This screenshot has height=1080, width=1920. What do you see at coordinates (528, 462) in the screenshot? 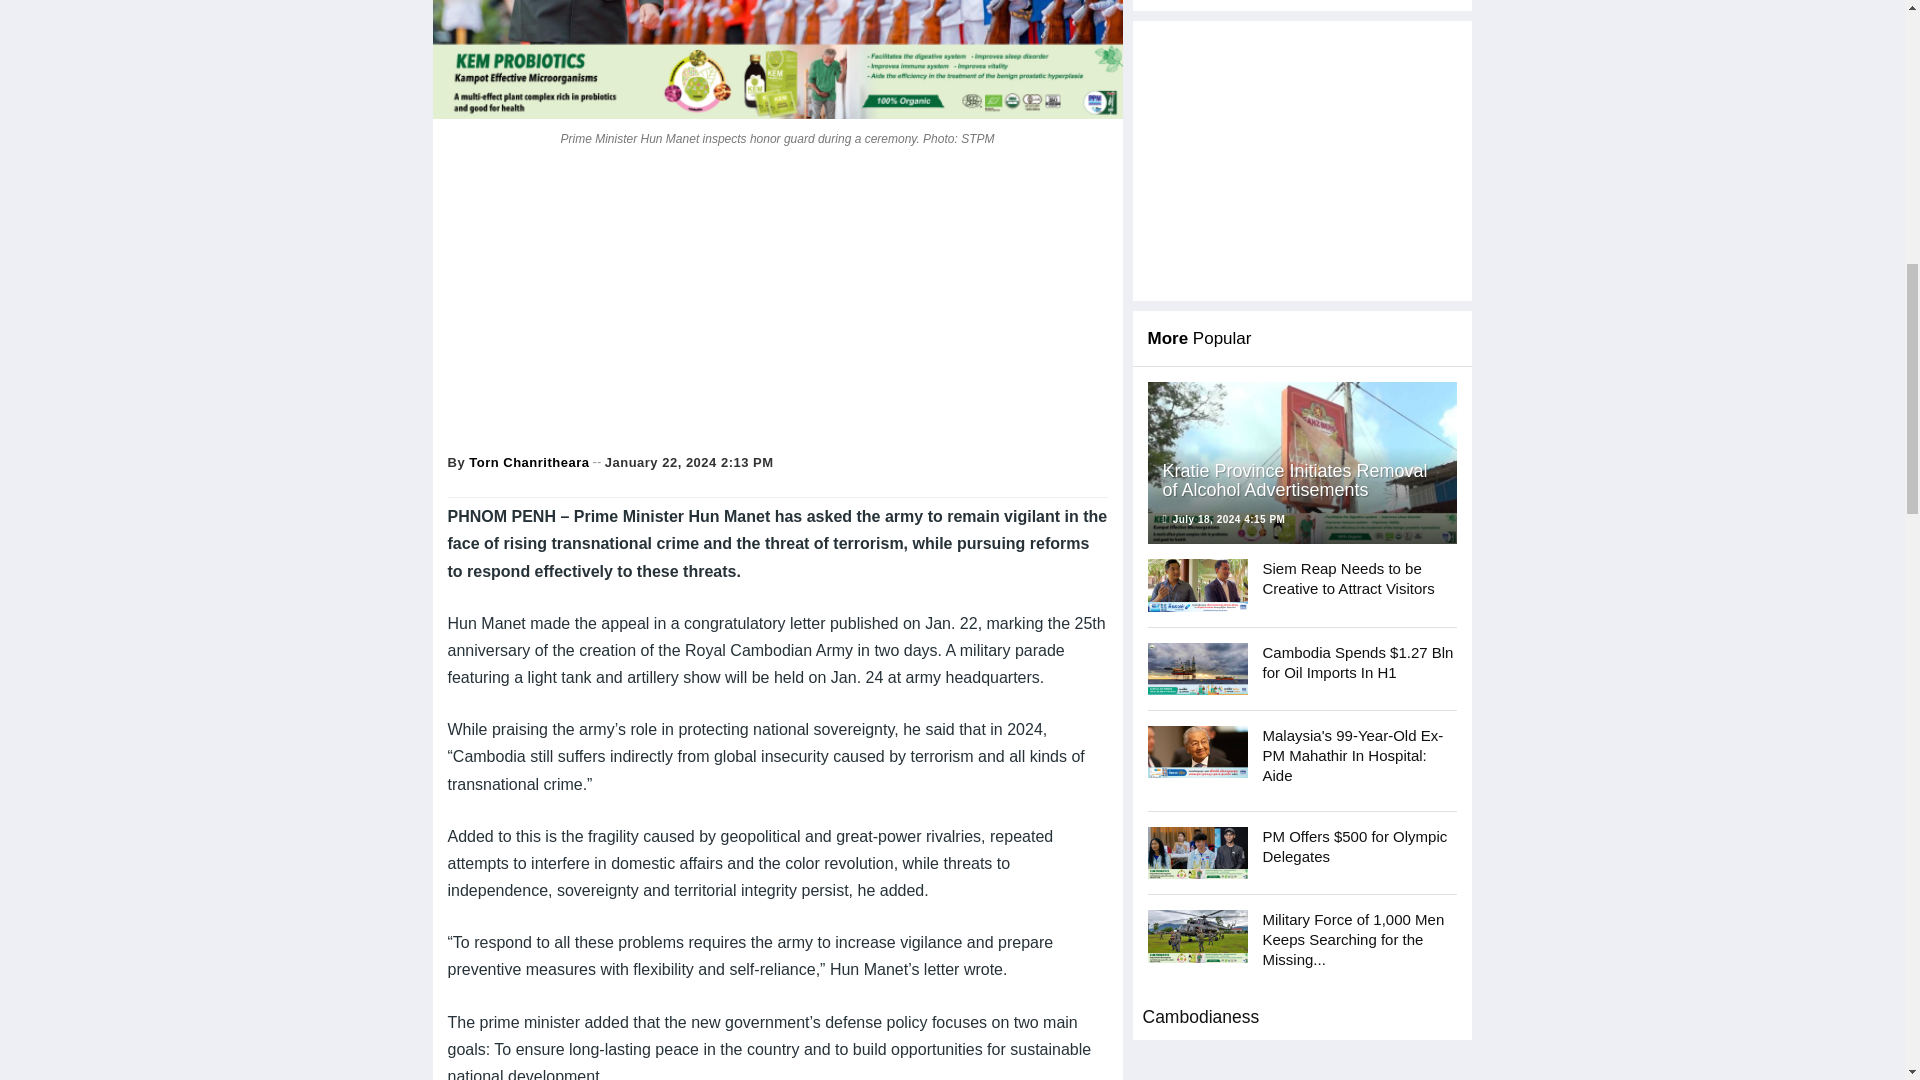
I see `Torn Chanritheara` at bounding box center [528, 462].